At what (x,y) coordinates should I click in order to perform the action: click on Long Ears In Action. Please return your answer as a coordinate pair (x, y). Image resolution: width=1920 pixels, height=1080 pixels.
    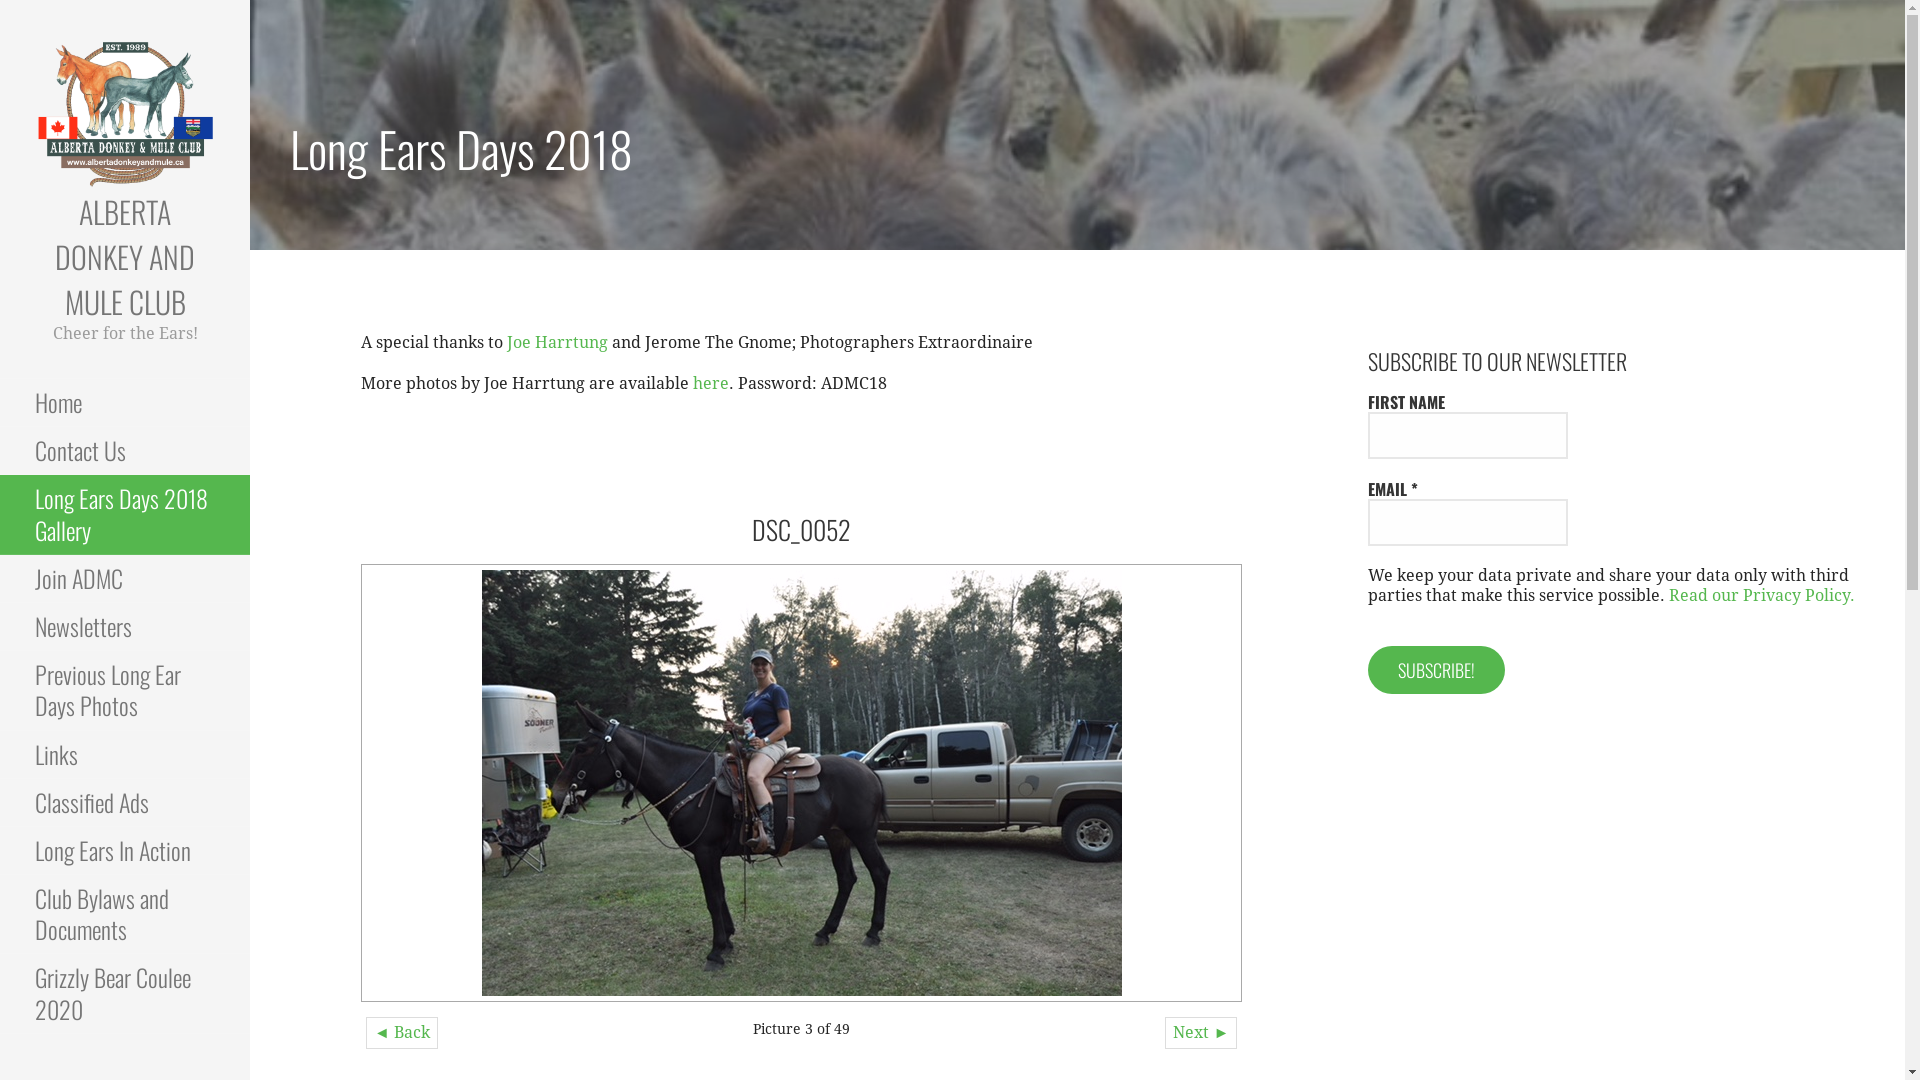
    Looking at the image, I should click on (125, 851).